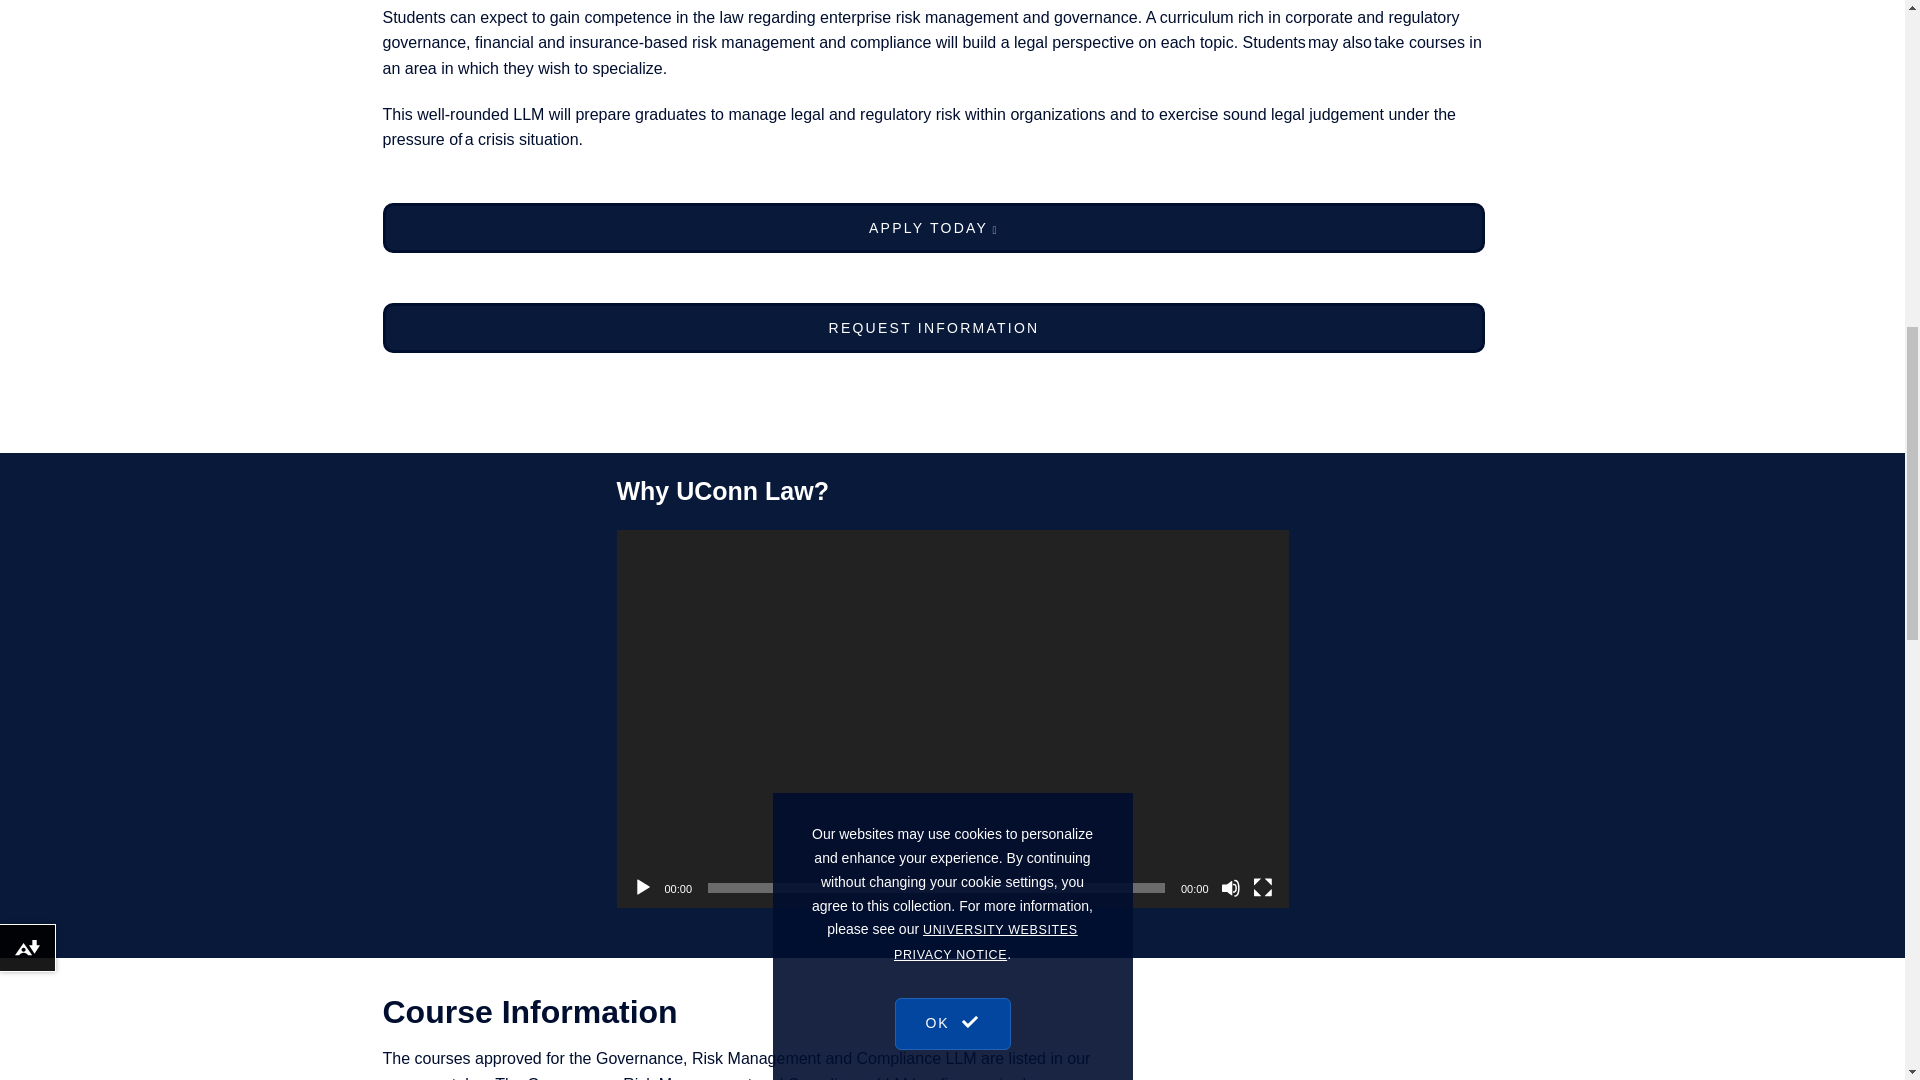 The width and height of the screenshot is (1920, 1080). What do you see at coordinates (933, 328) in the screenshot?
I see `REQUEST INFORMATION` at bounding box center [933, 328].